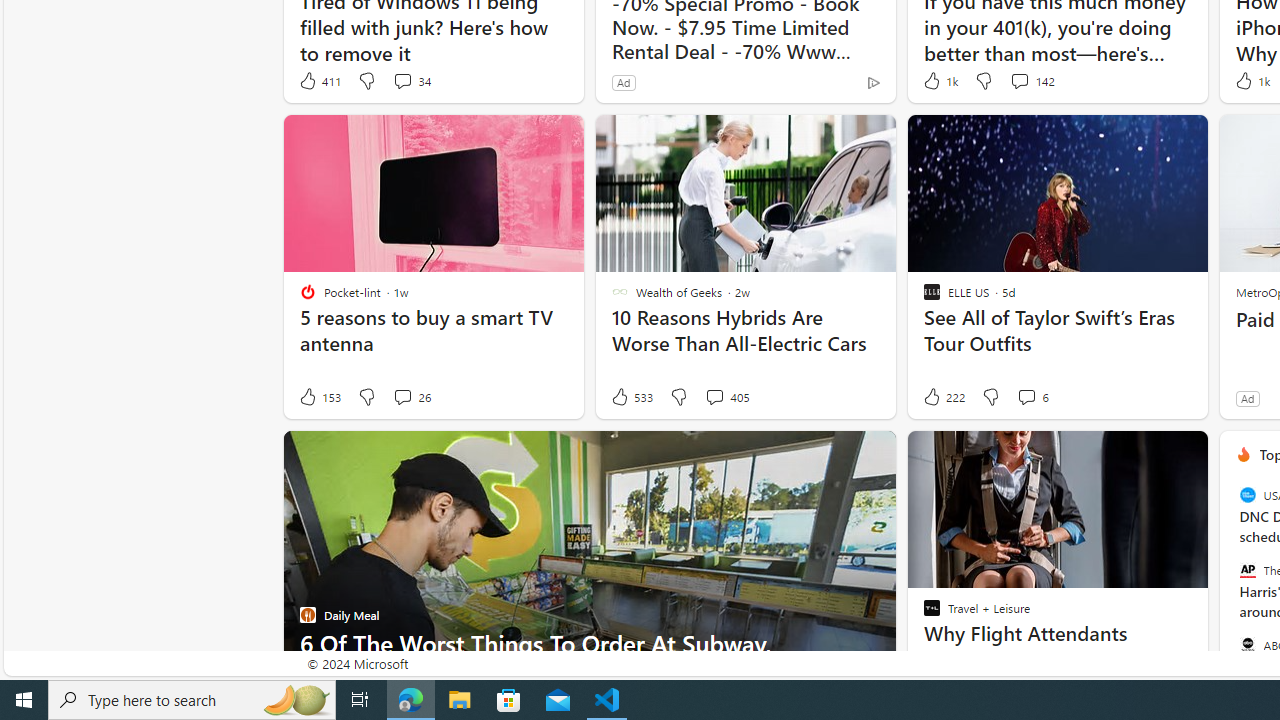 This screenshot has width=1280, height=720. What do you see at coordinates (1229, 583) in the screenshot?
I see `previous` at bounding box center [1229, 583].